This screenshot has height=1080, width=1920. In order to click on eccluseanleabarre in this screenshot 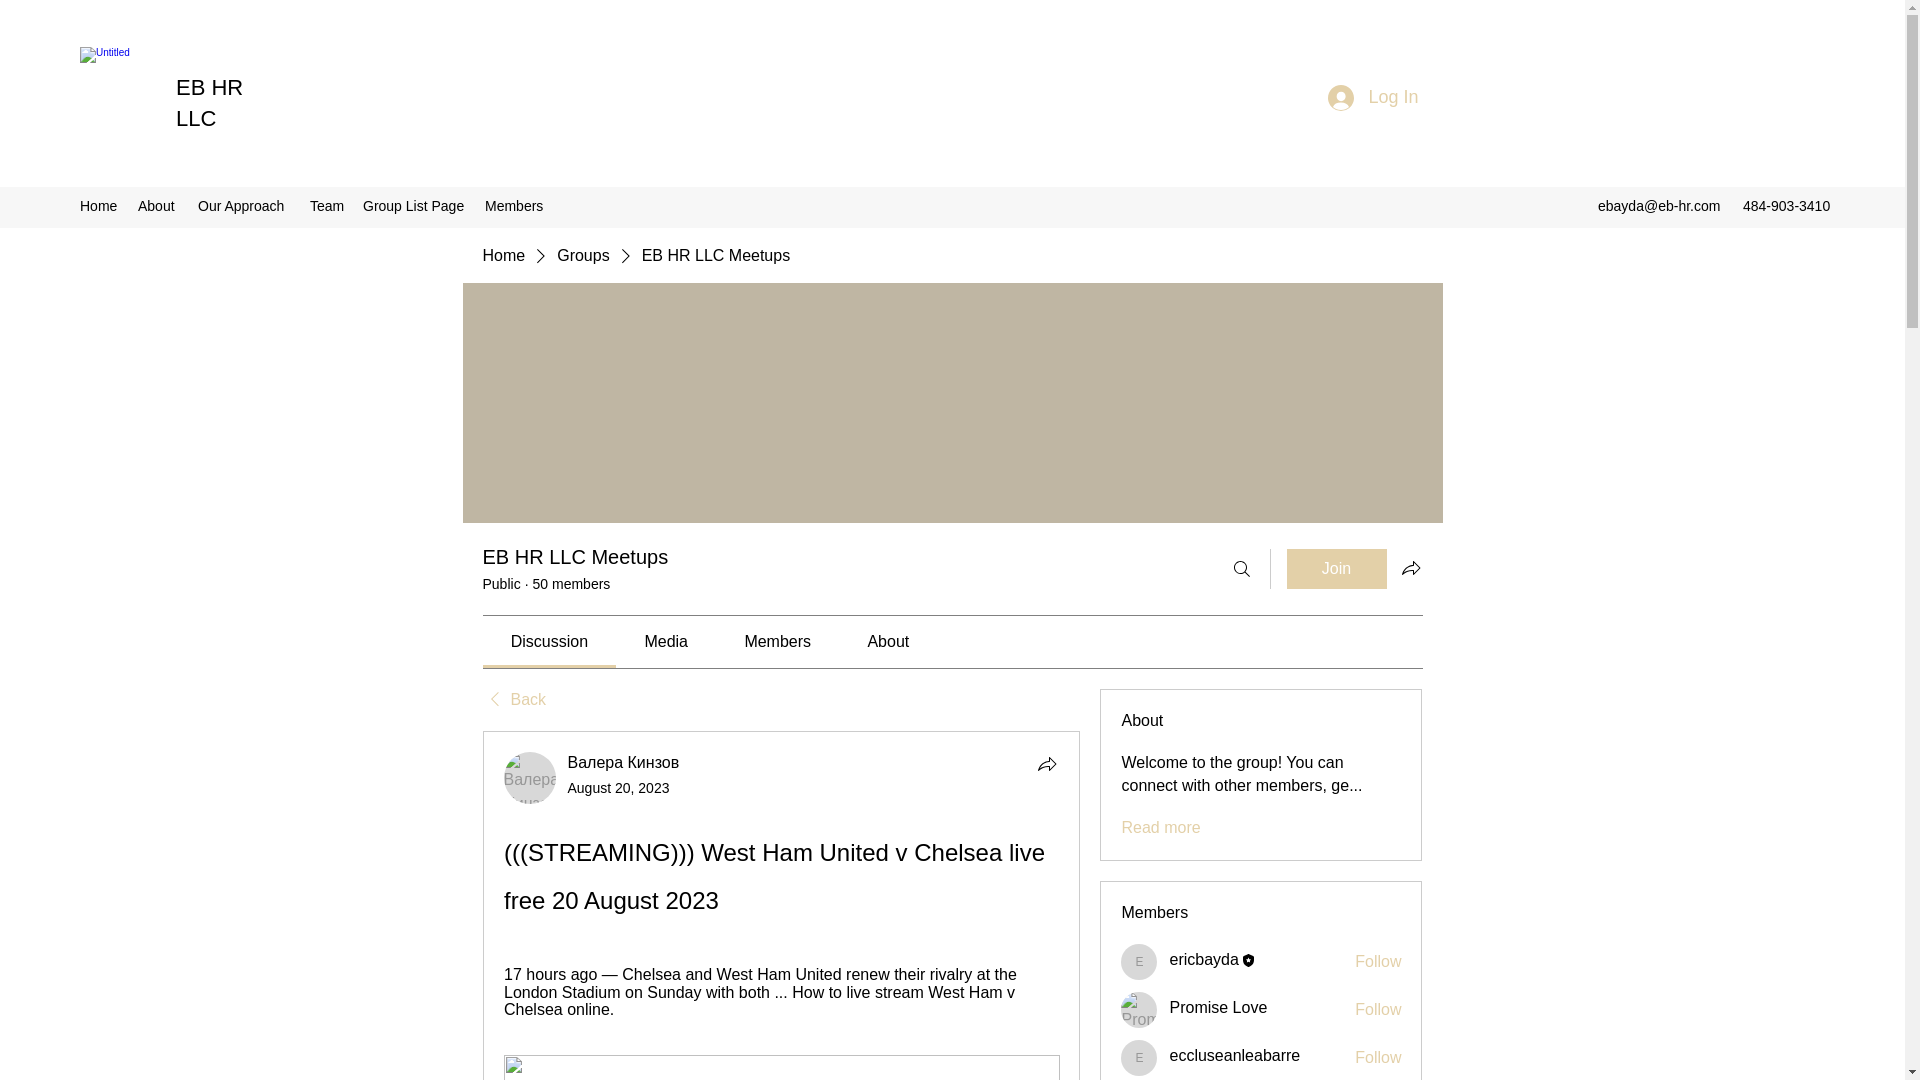, I will do `click(1234, 1054)`.